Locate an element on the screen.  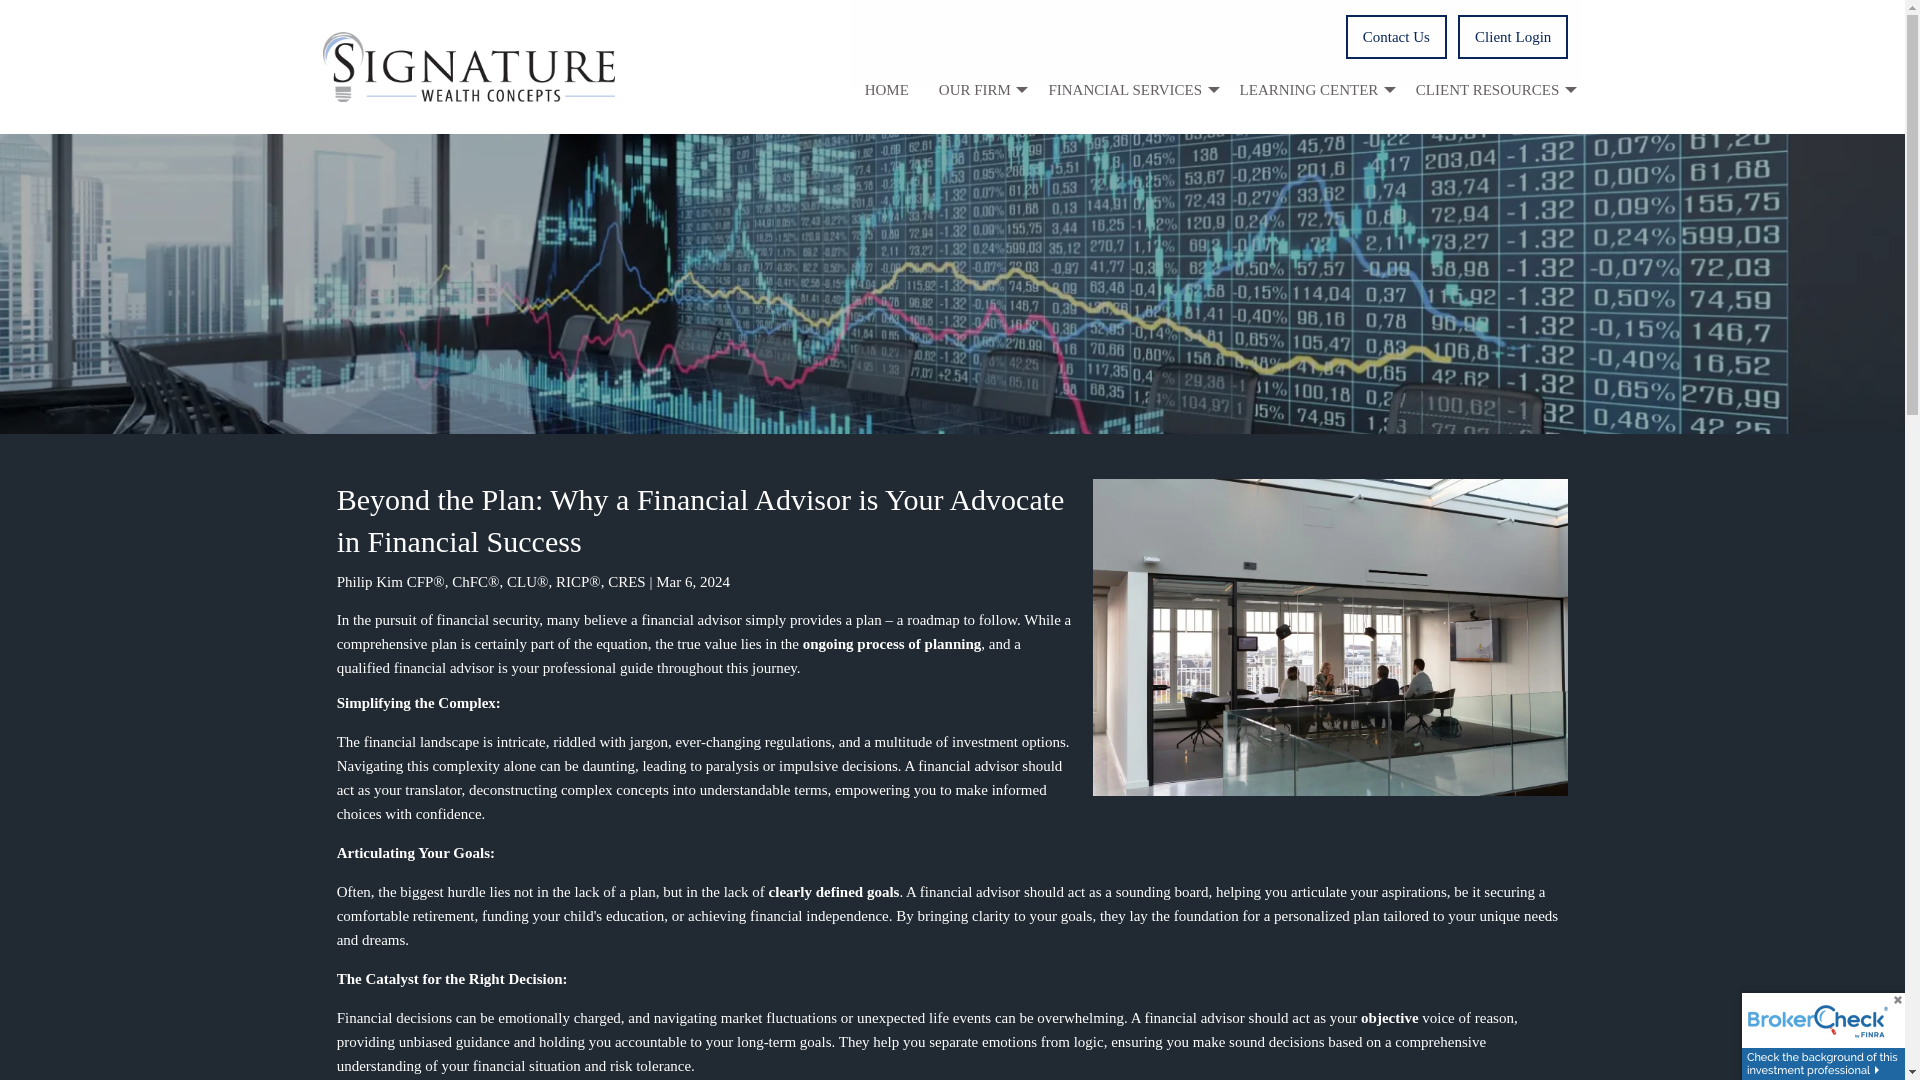
LEARNING CENTER is located at coordinates (1312, 89).